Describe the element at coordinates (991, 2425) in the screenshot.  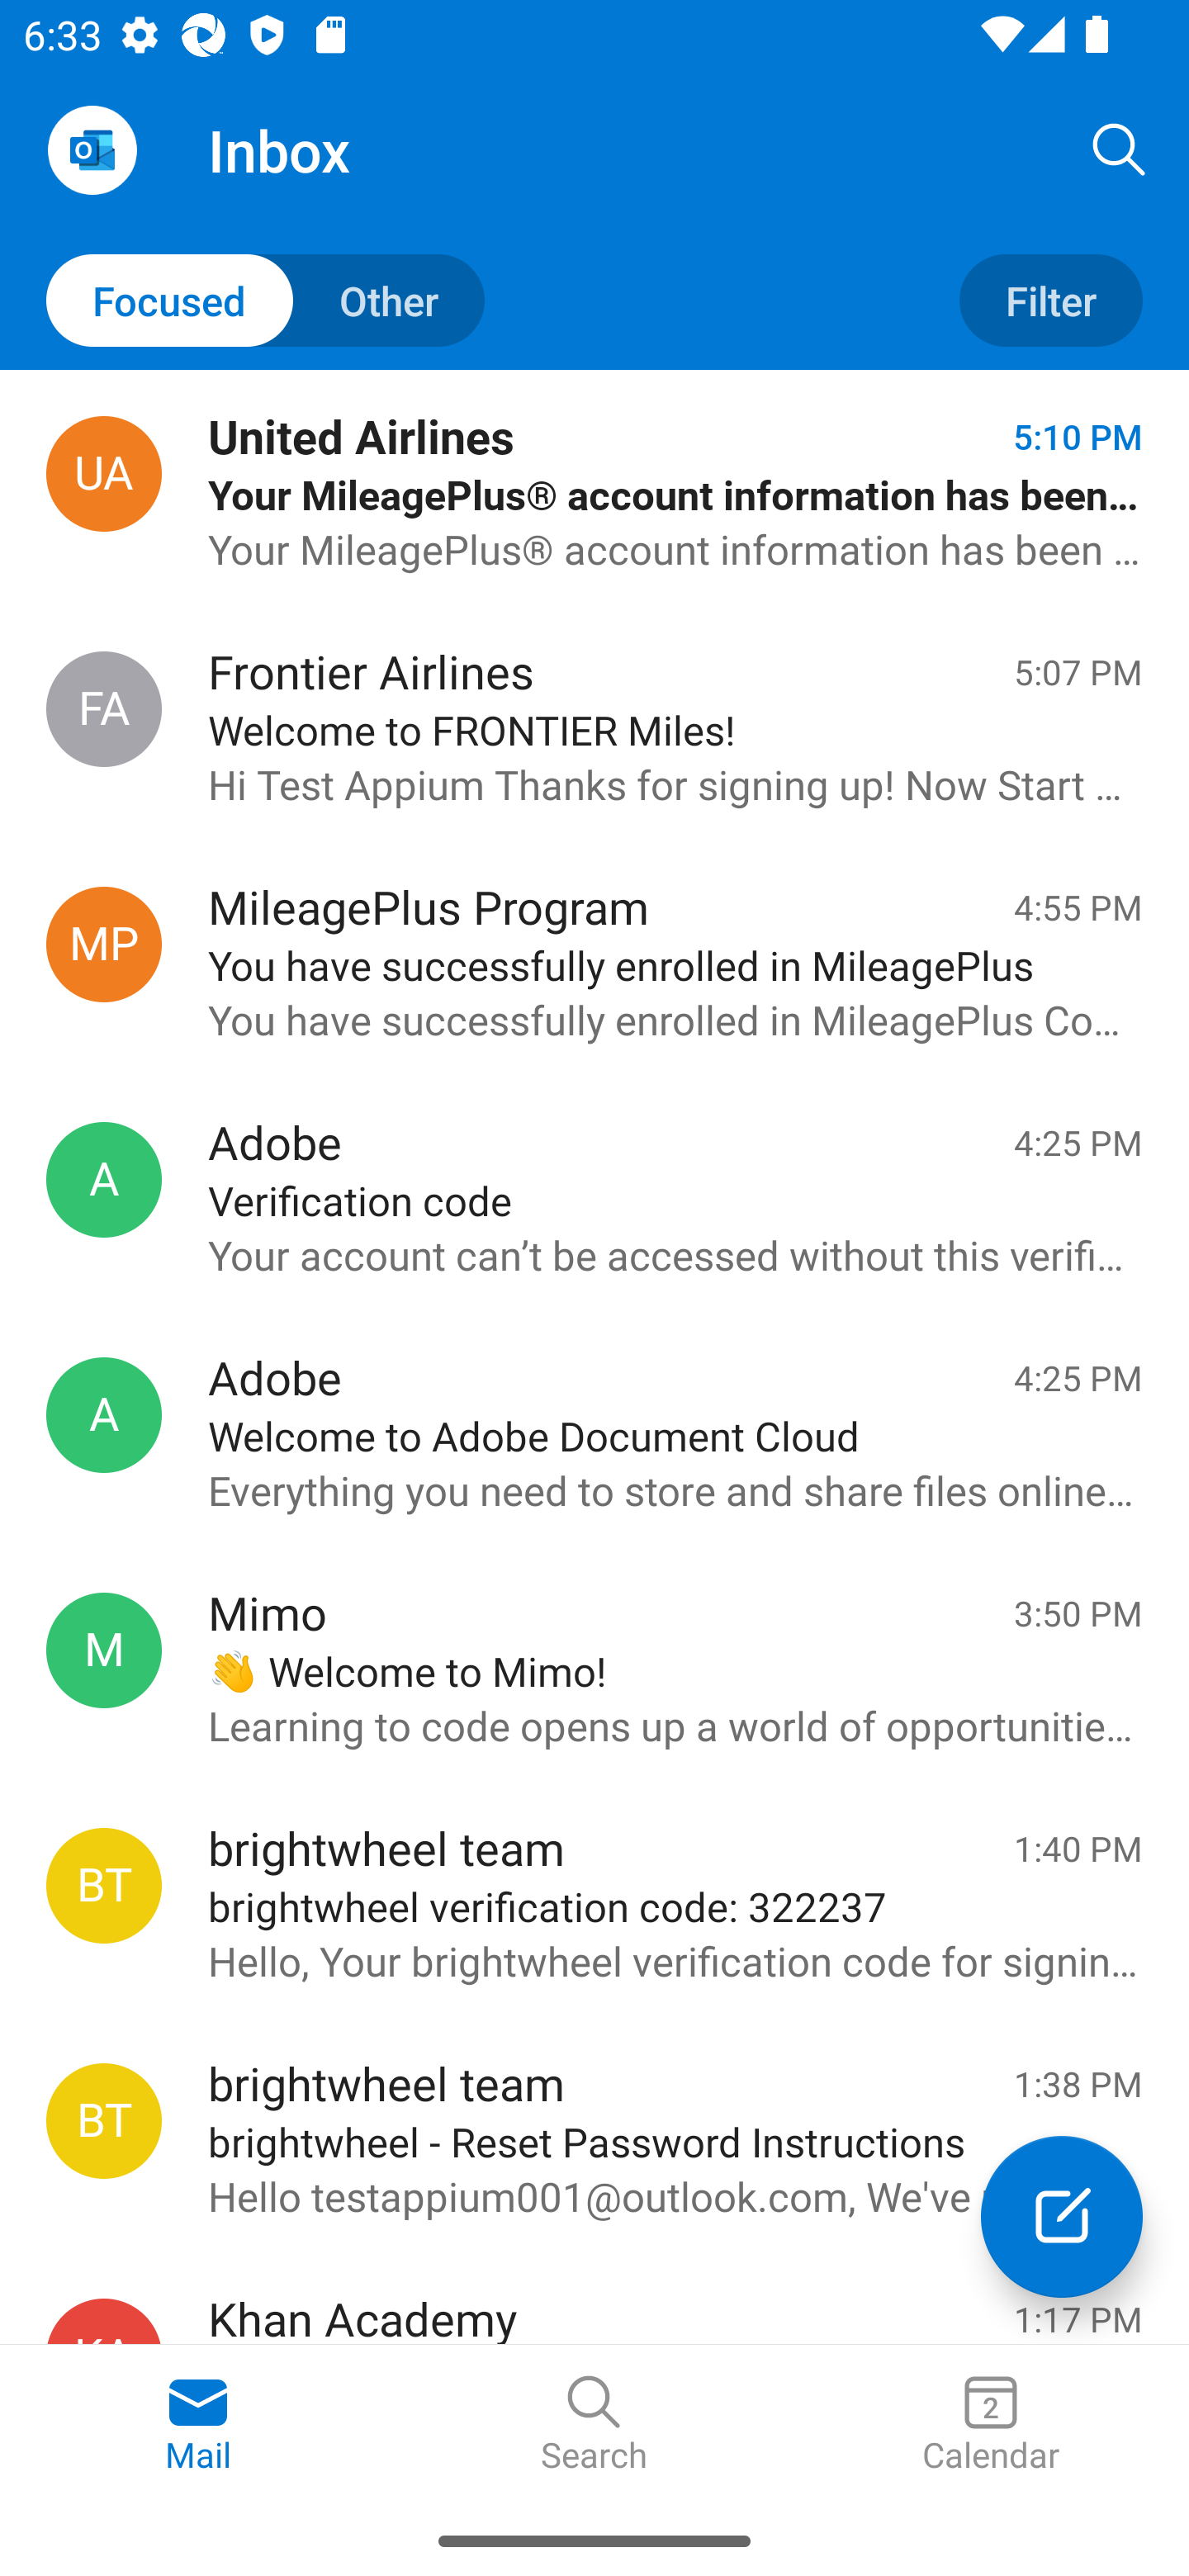
I see `Calendar` at that location.